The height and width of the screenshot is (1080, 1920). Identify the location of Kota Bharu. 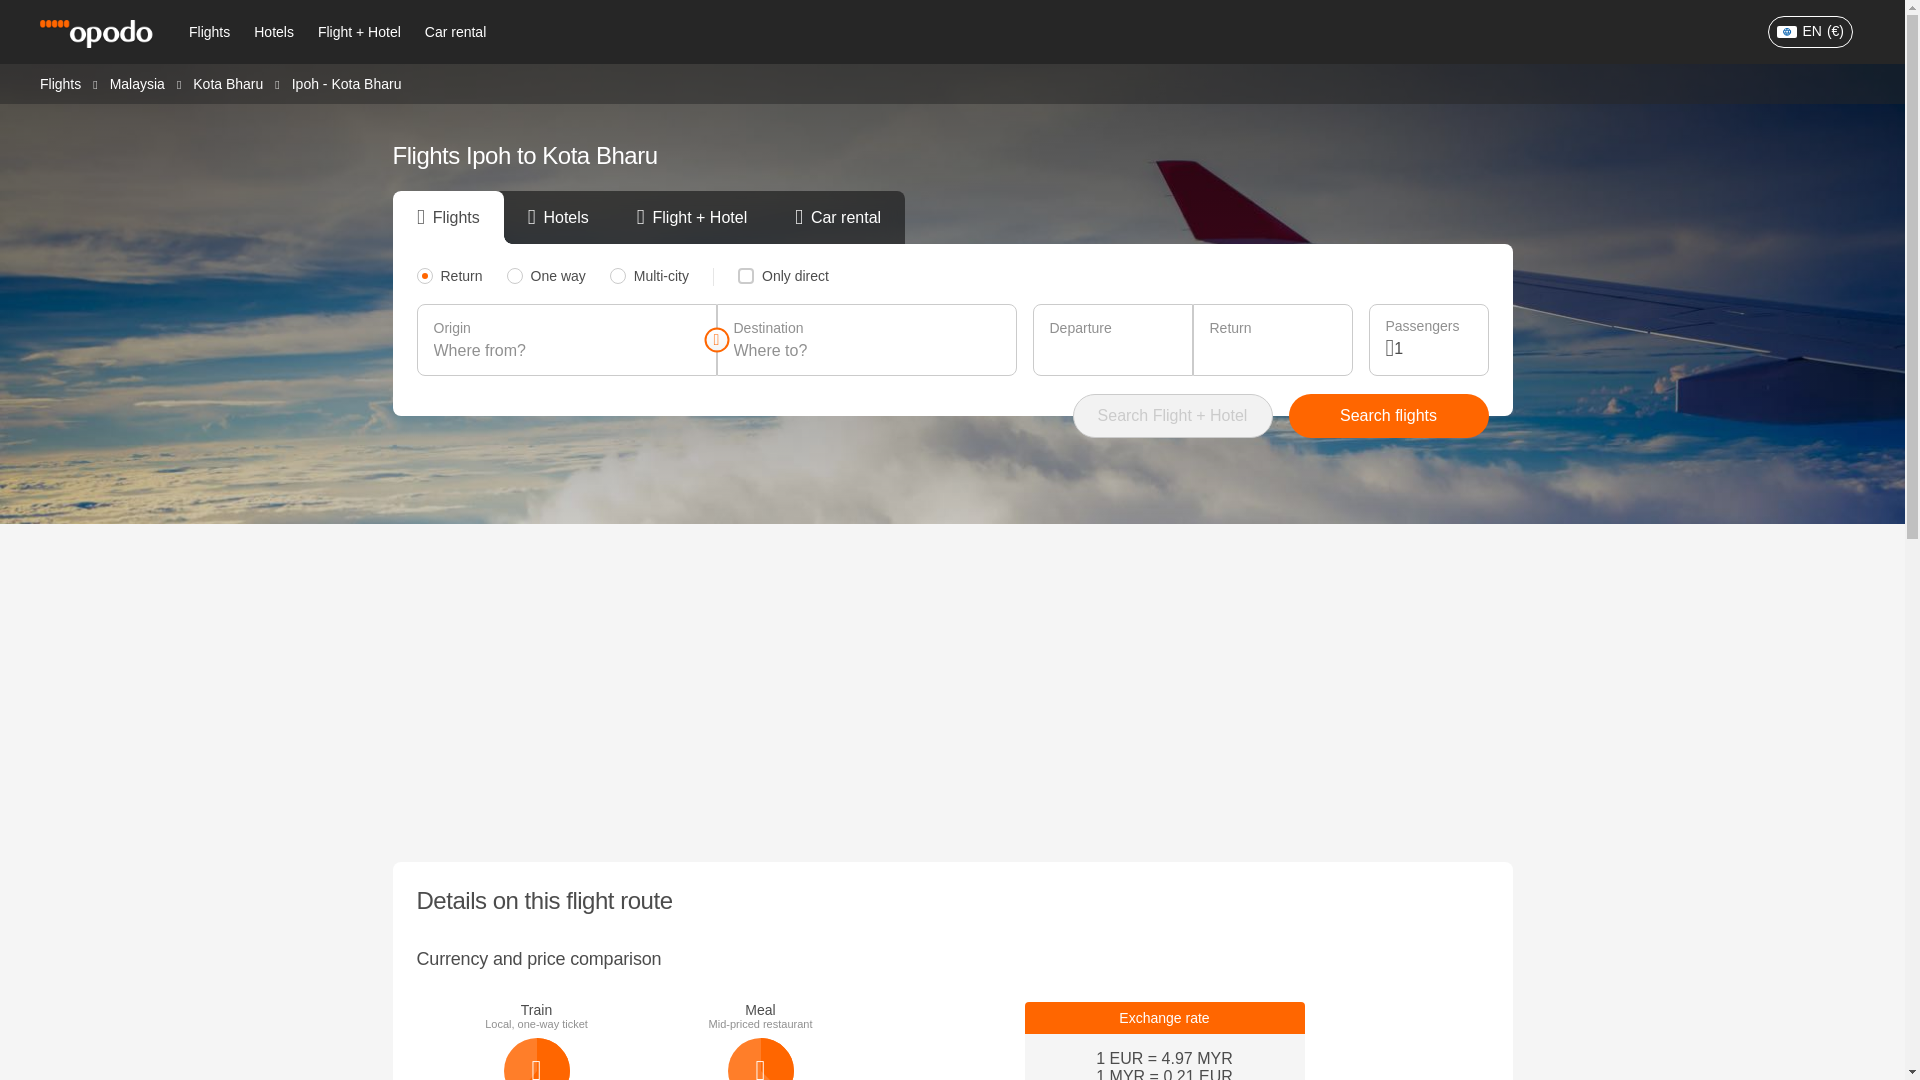
(228, 82).